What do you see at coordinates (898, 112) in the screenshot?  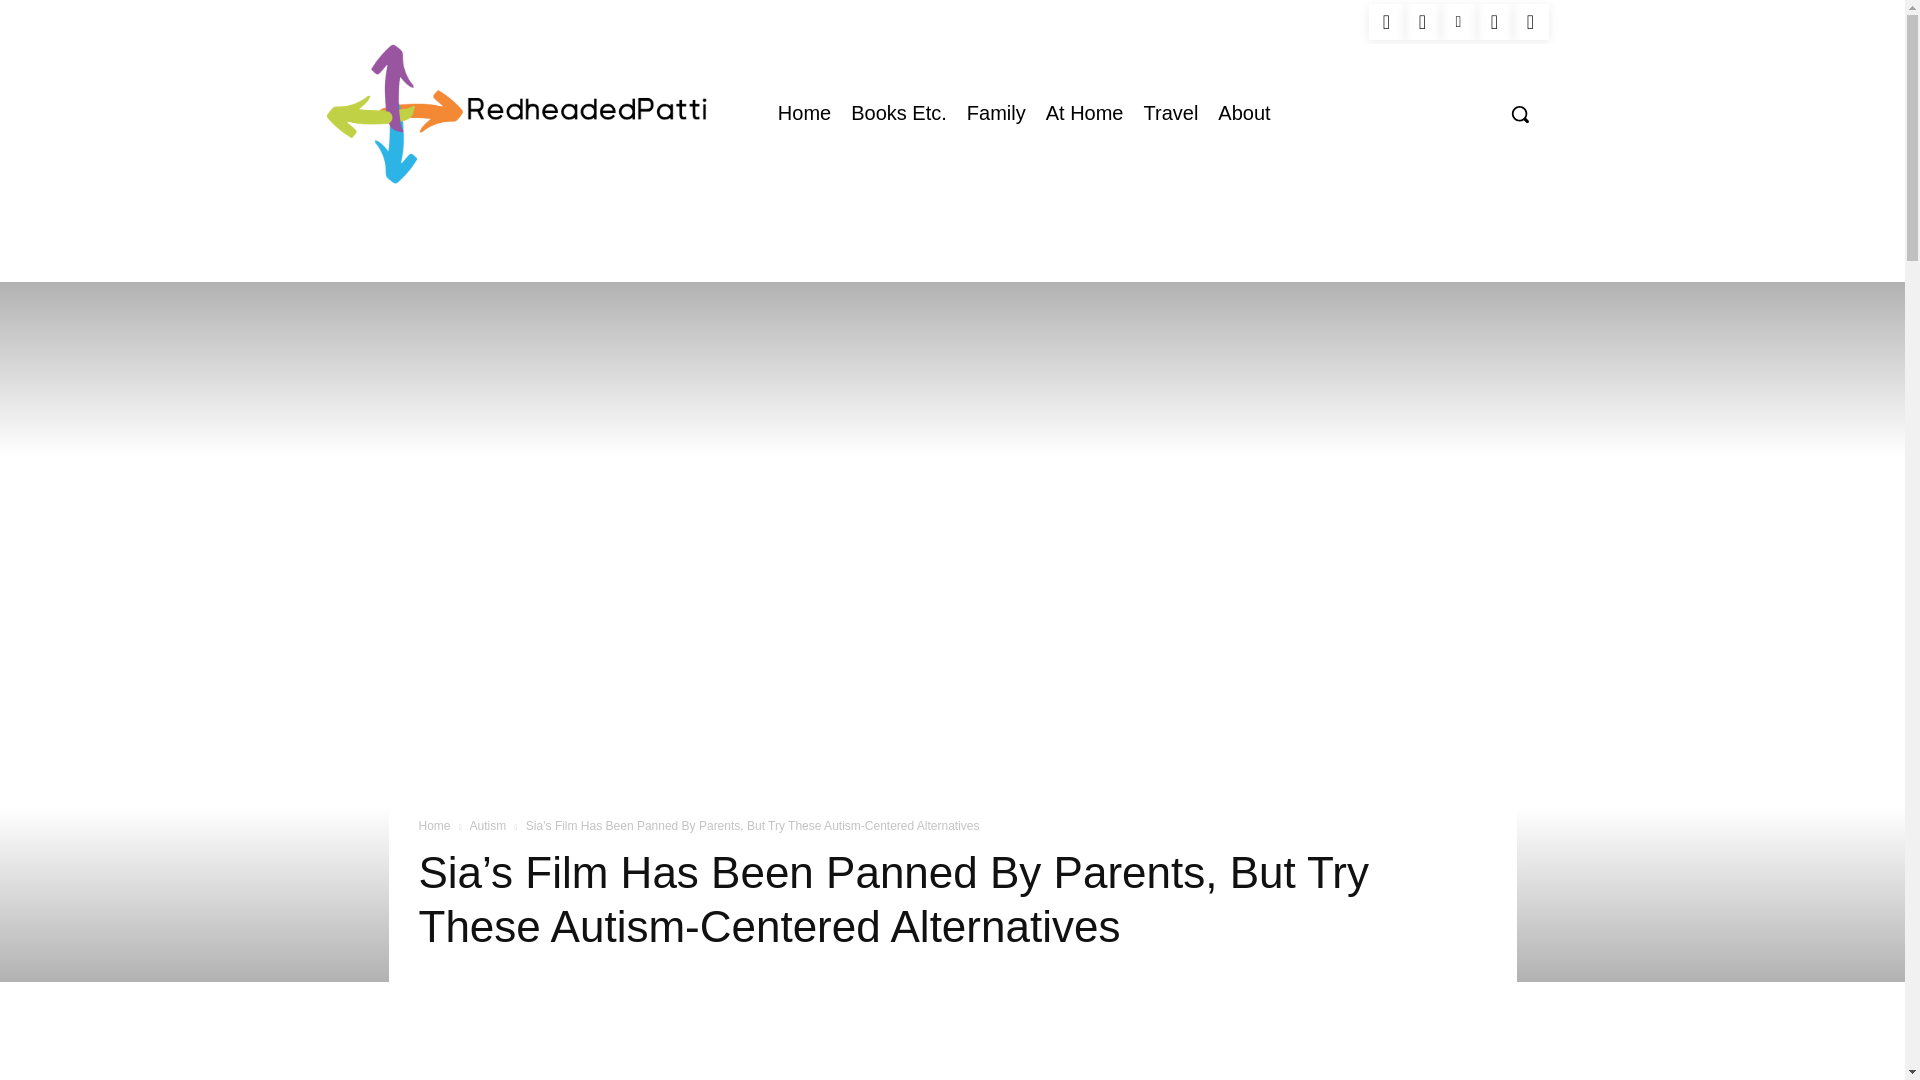 I see `Books Etc.` at bounding box center [898, 112].